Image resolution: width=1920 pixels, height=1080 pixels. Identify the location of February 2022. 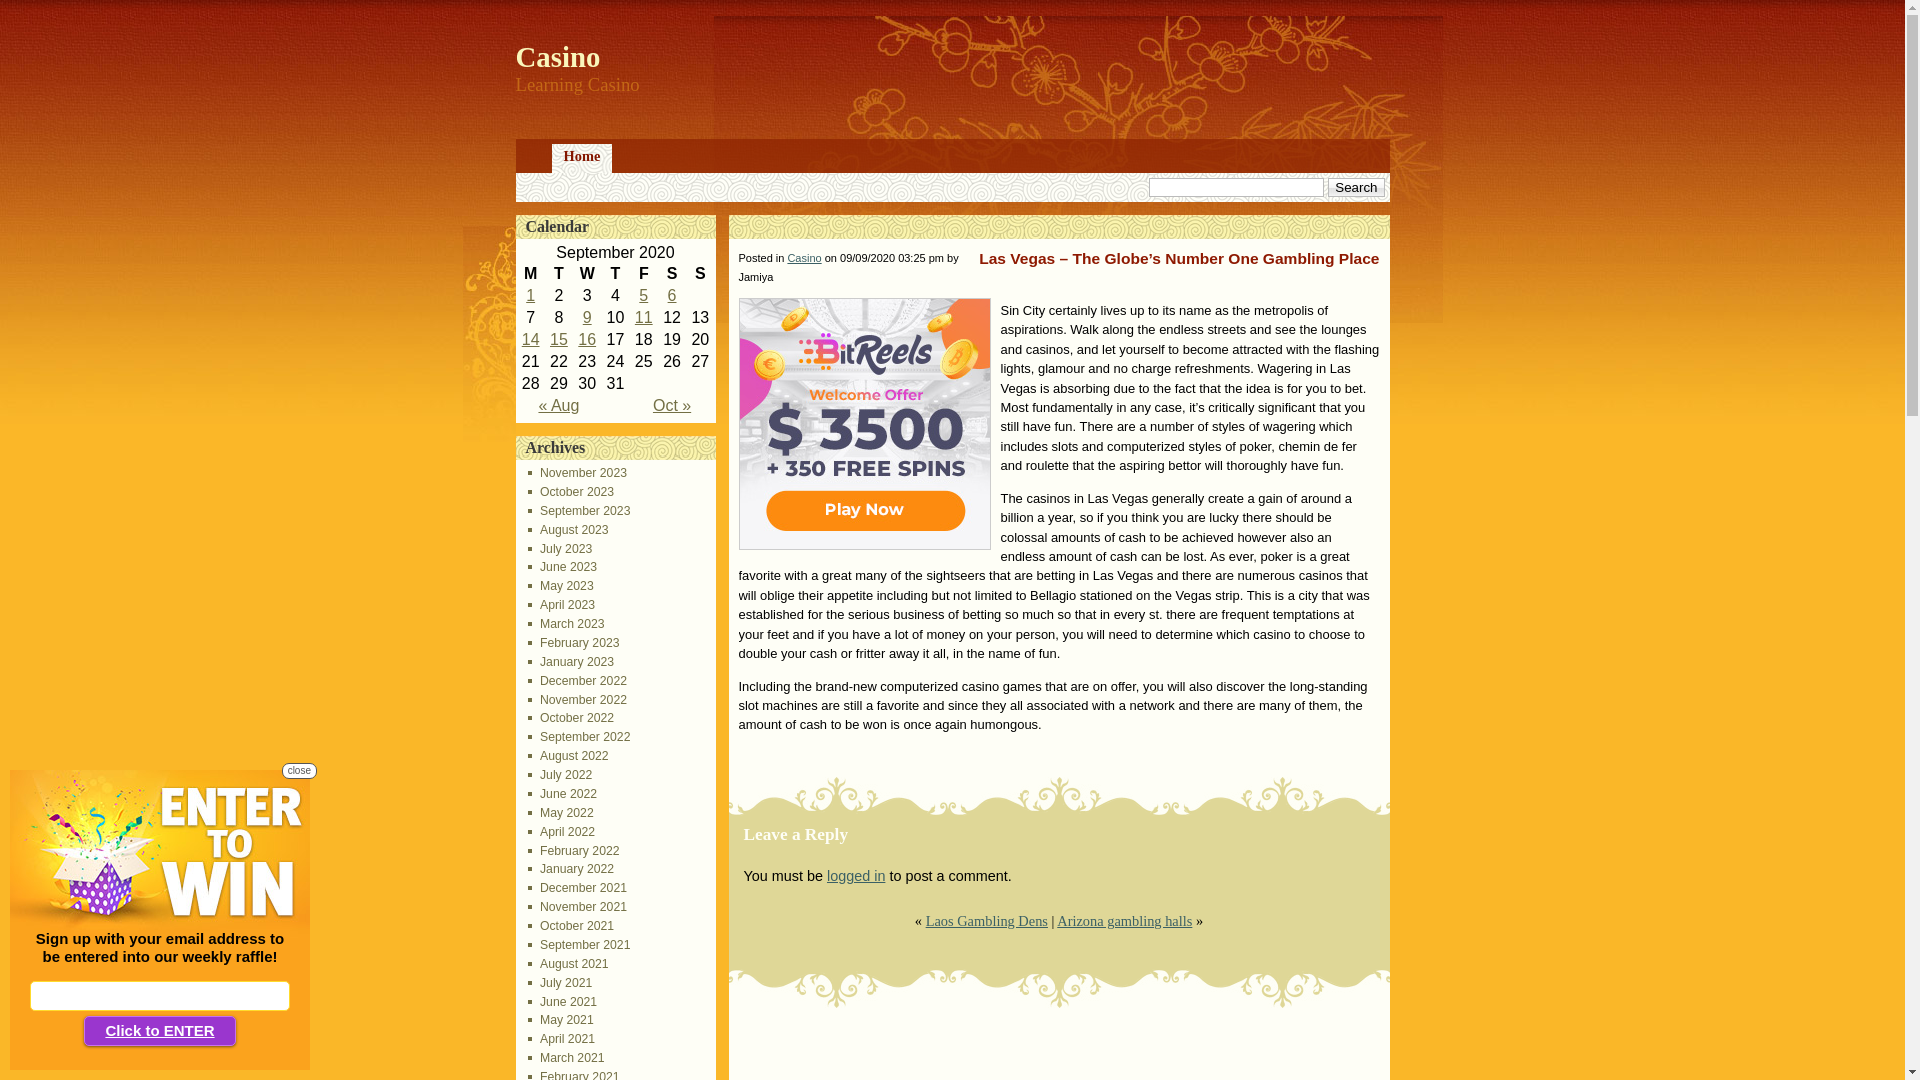
(574, 851).